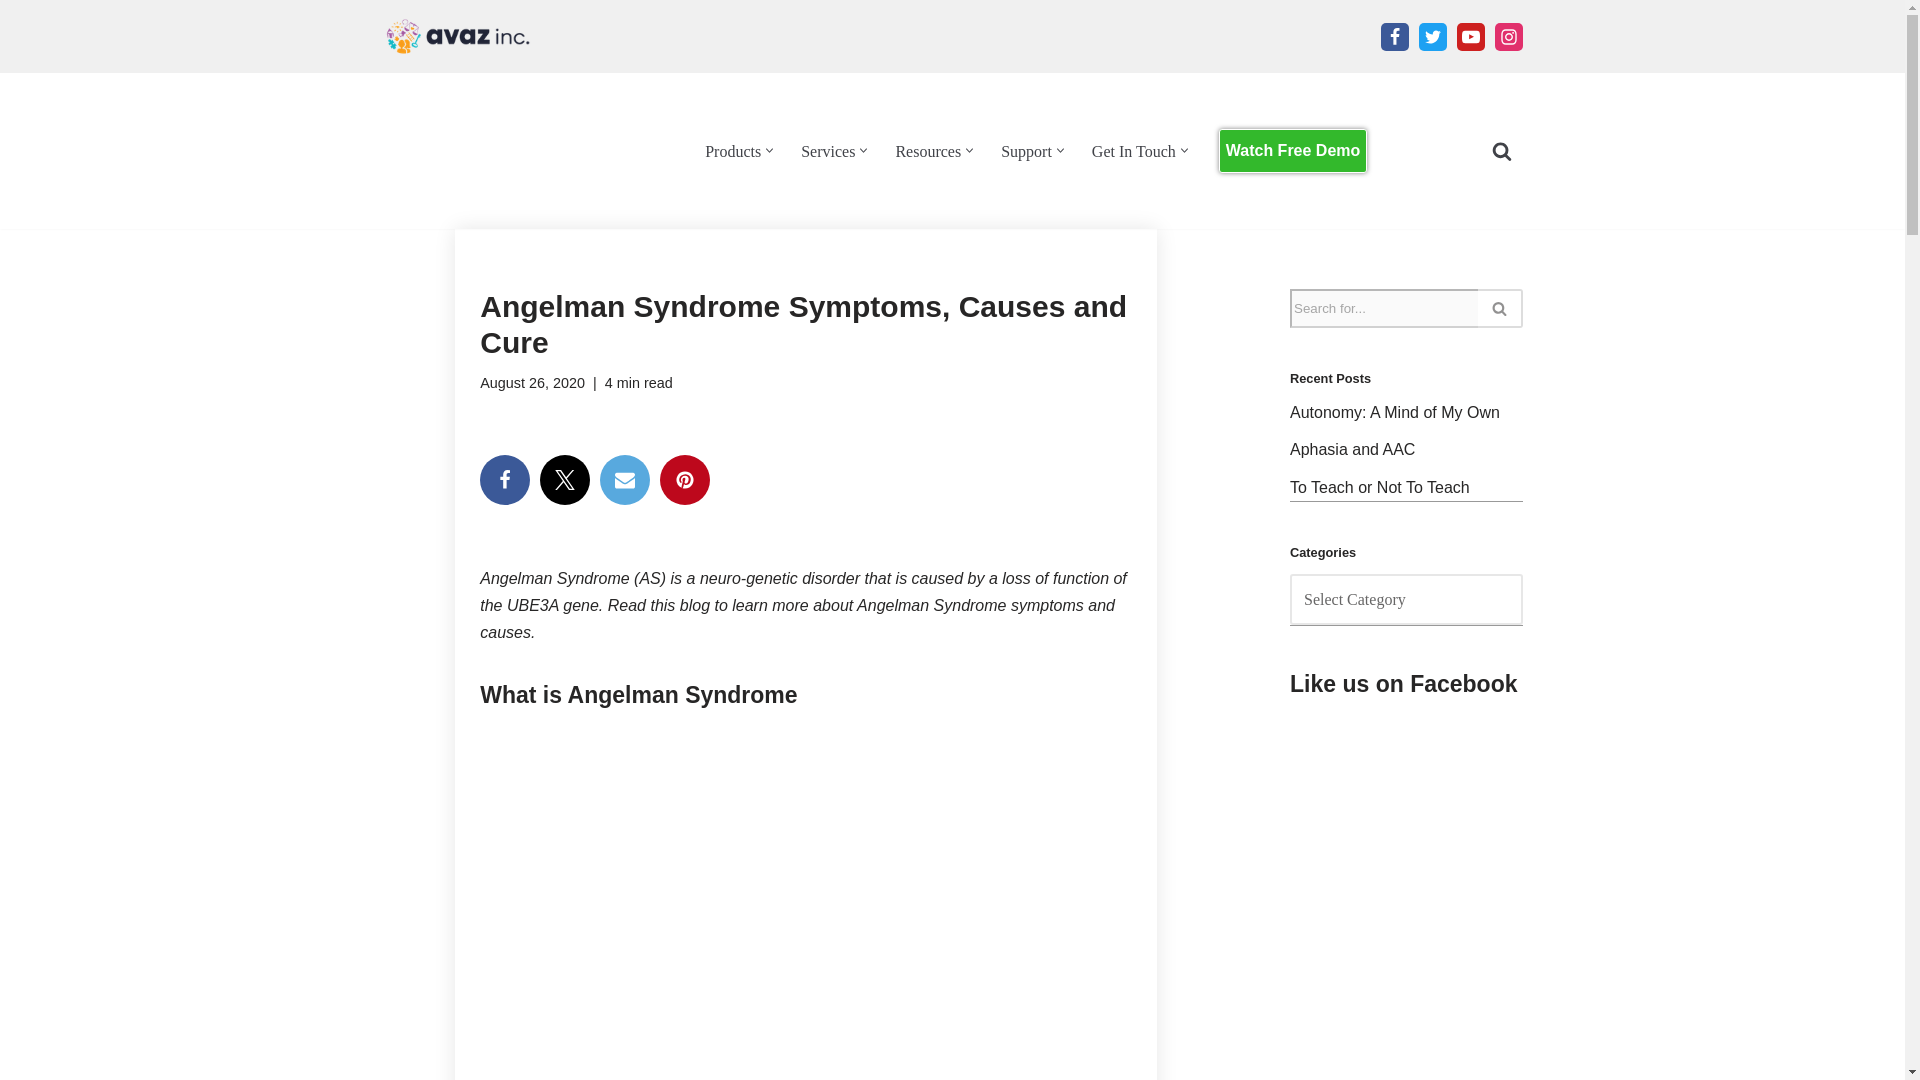 The height and width of the screenshot is (1080, 1920). I want to click on Get In Touch, so click(1134, 152).